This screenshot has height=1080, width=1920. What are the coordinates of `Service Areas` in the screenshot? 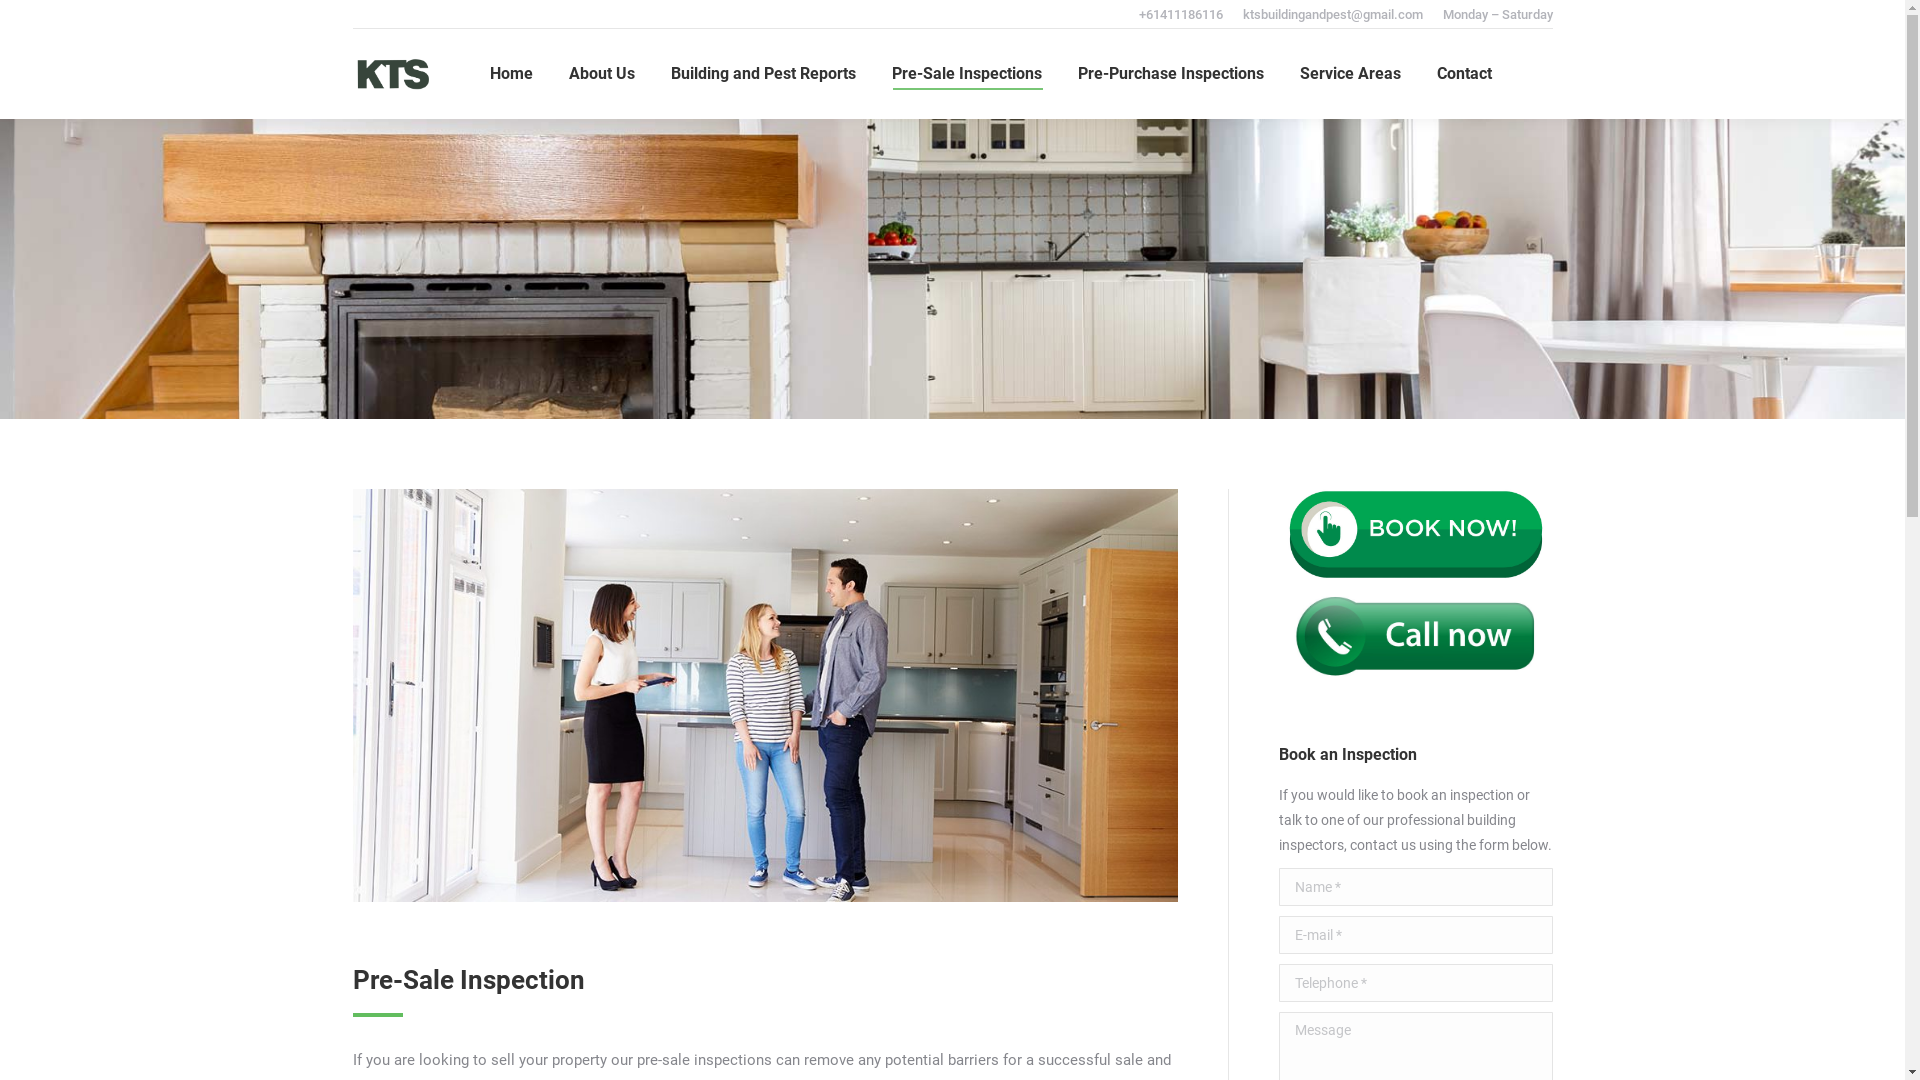 It's located at (1350, 74).